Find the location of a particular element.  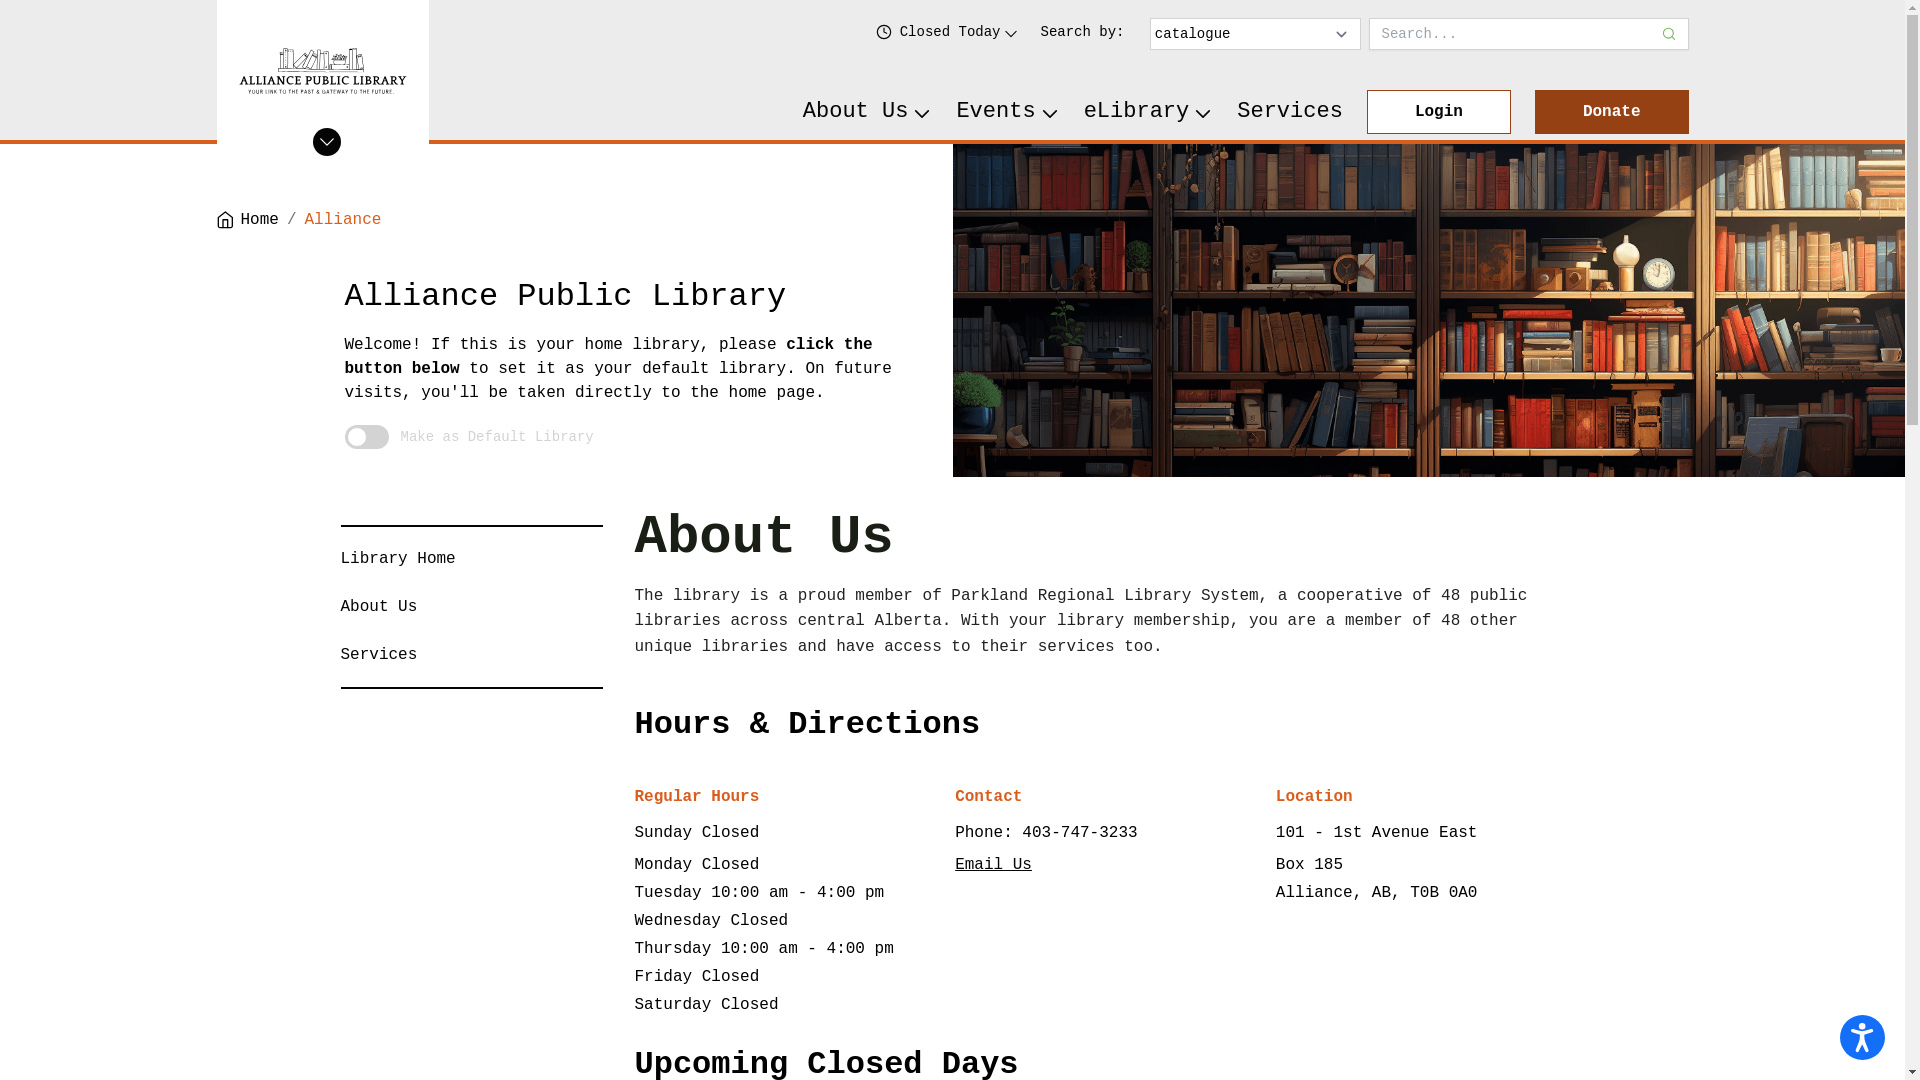

Donate is located at coordinates (1612, 112).